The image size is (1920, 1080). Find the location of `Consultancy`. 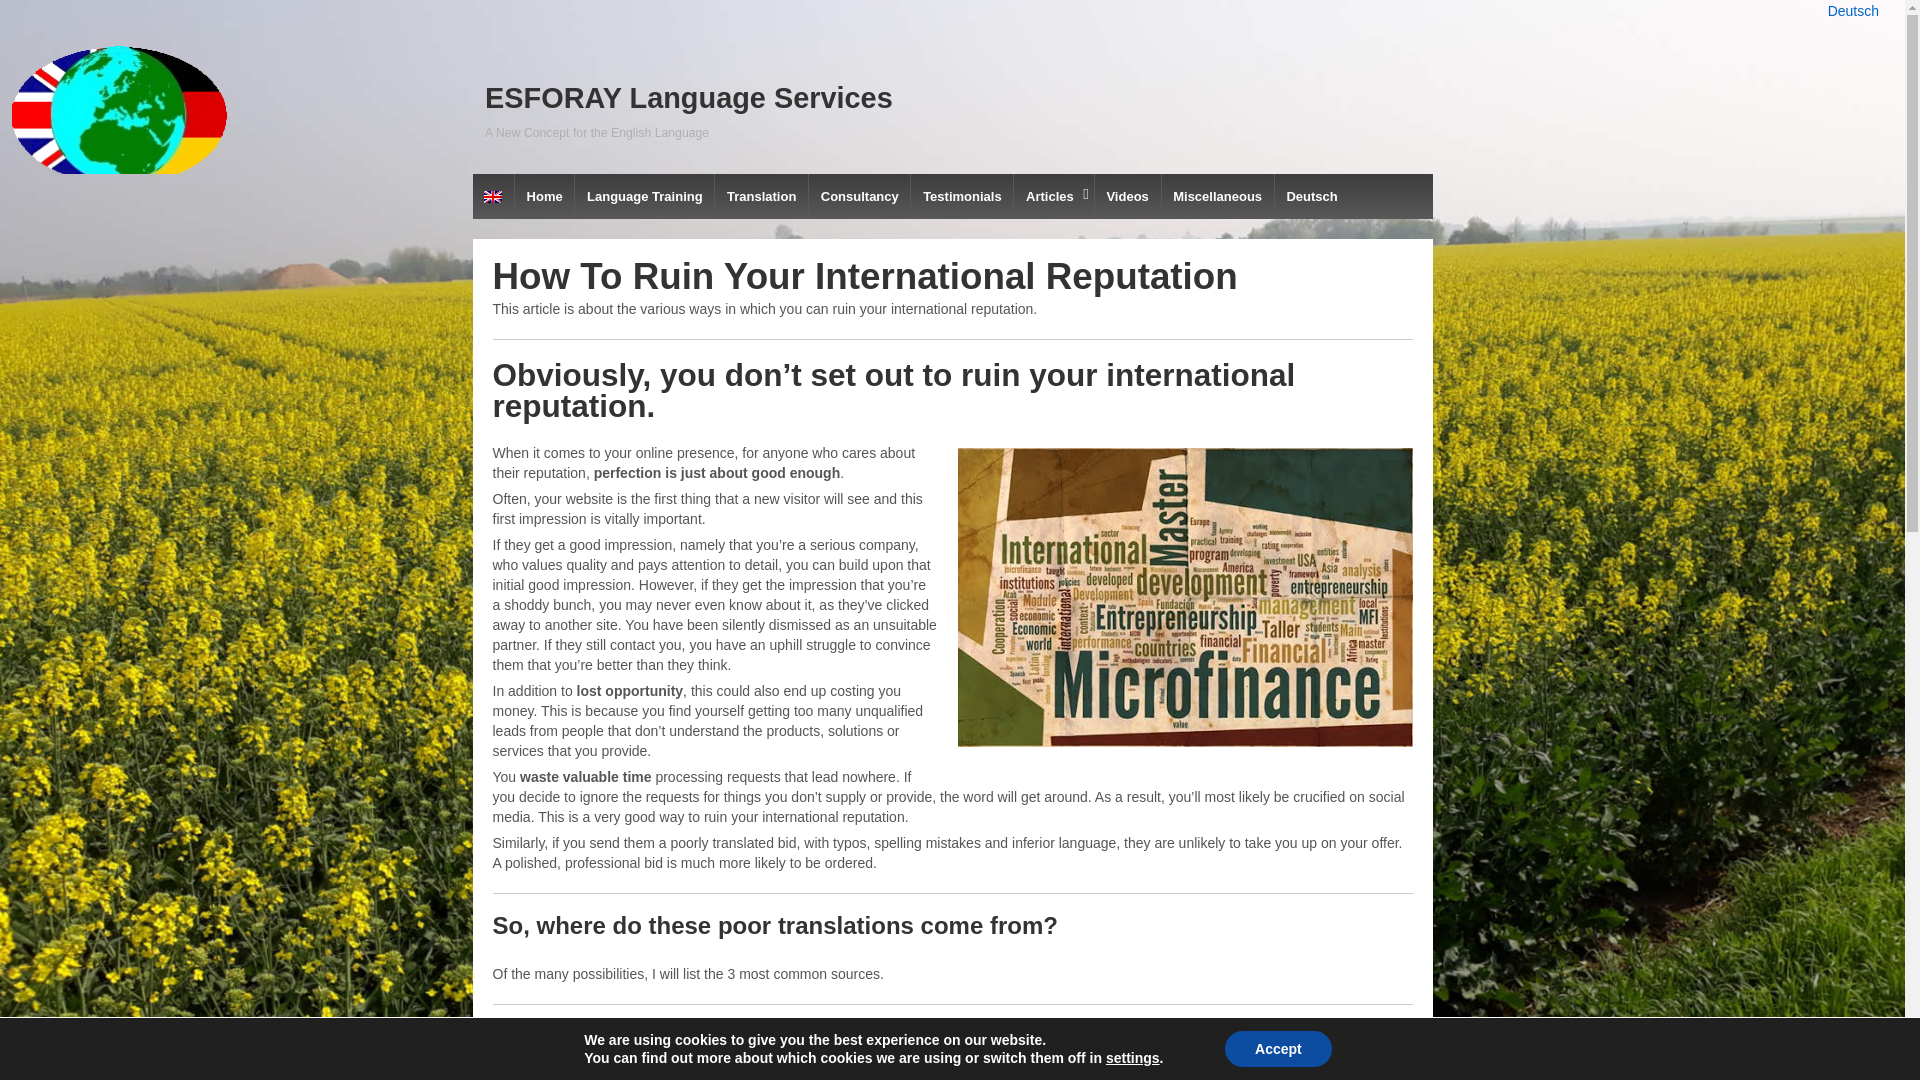

Consultancy is located at coordinates (859, 196).